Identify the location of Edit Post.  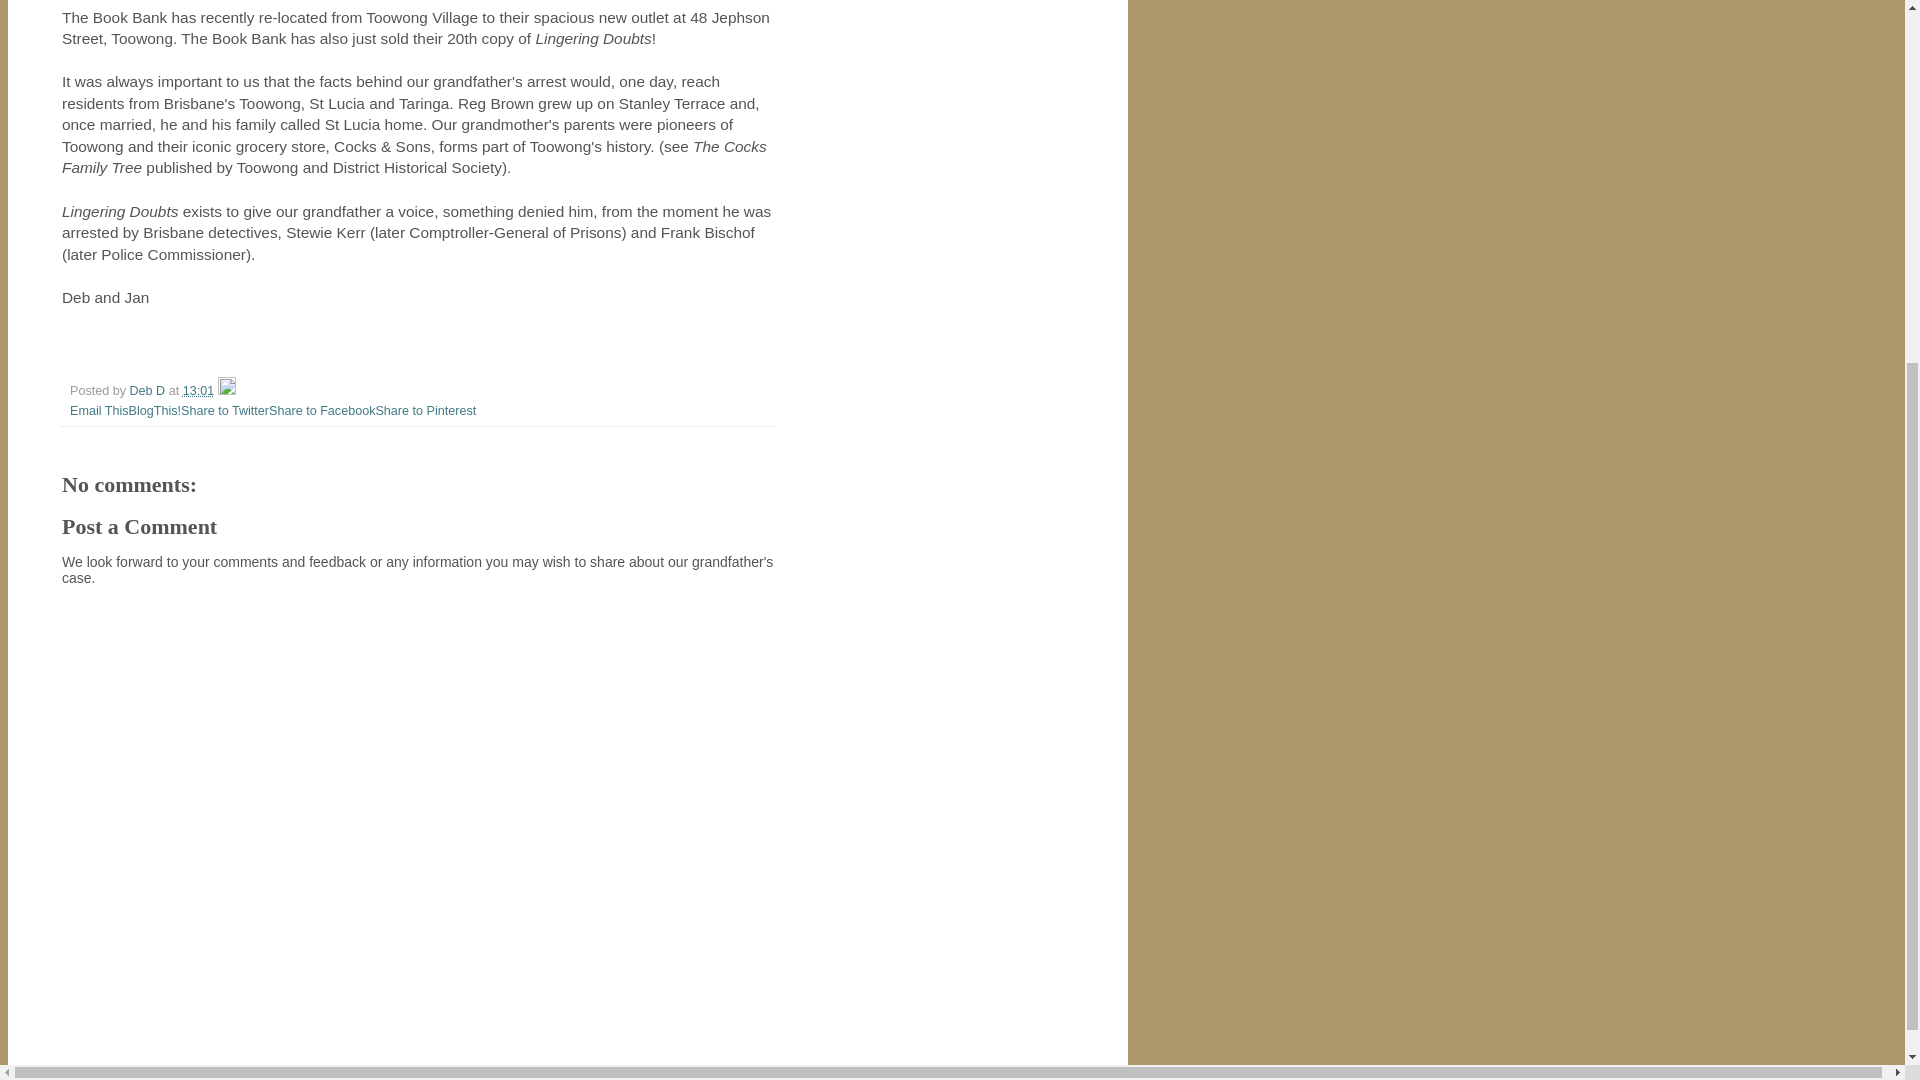
(227, 391).